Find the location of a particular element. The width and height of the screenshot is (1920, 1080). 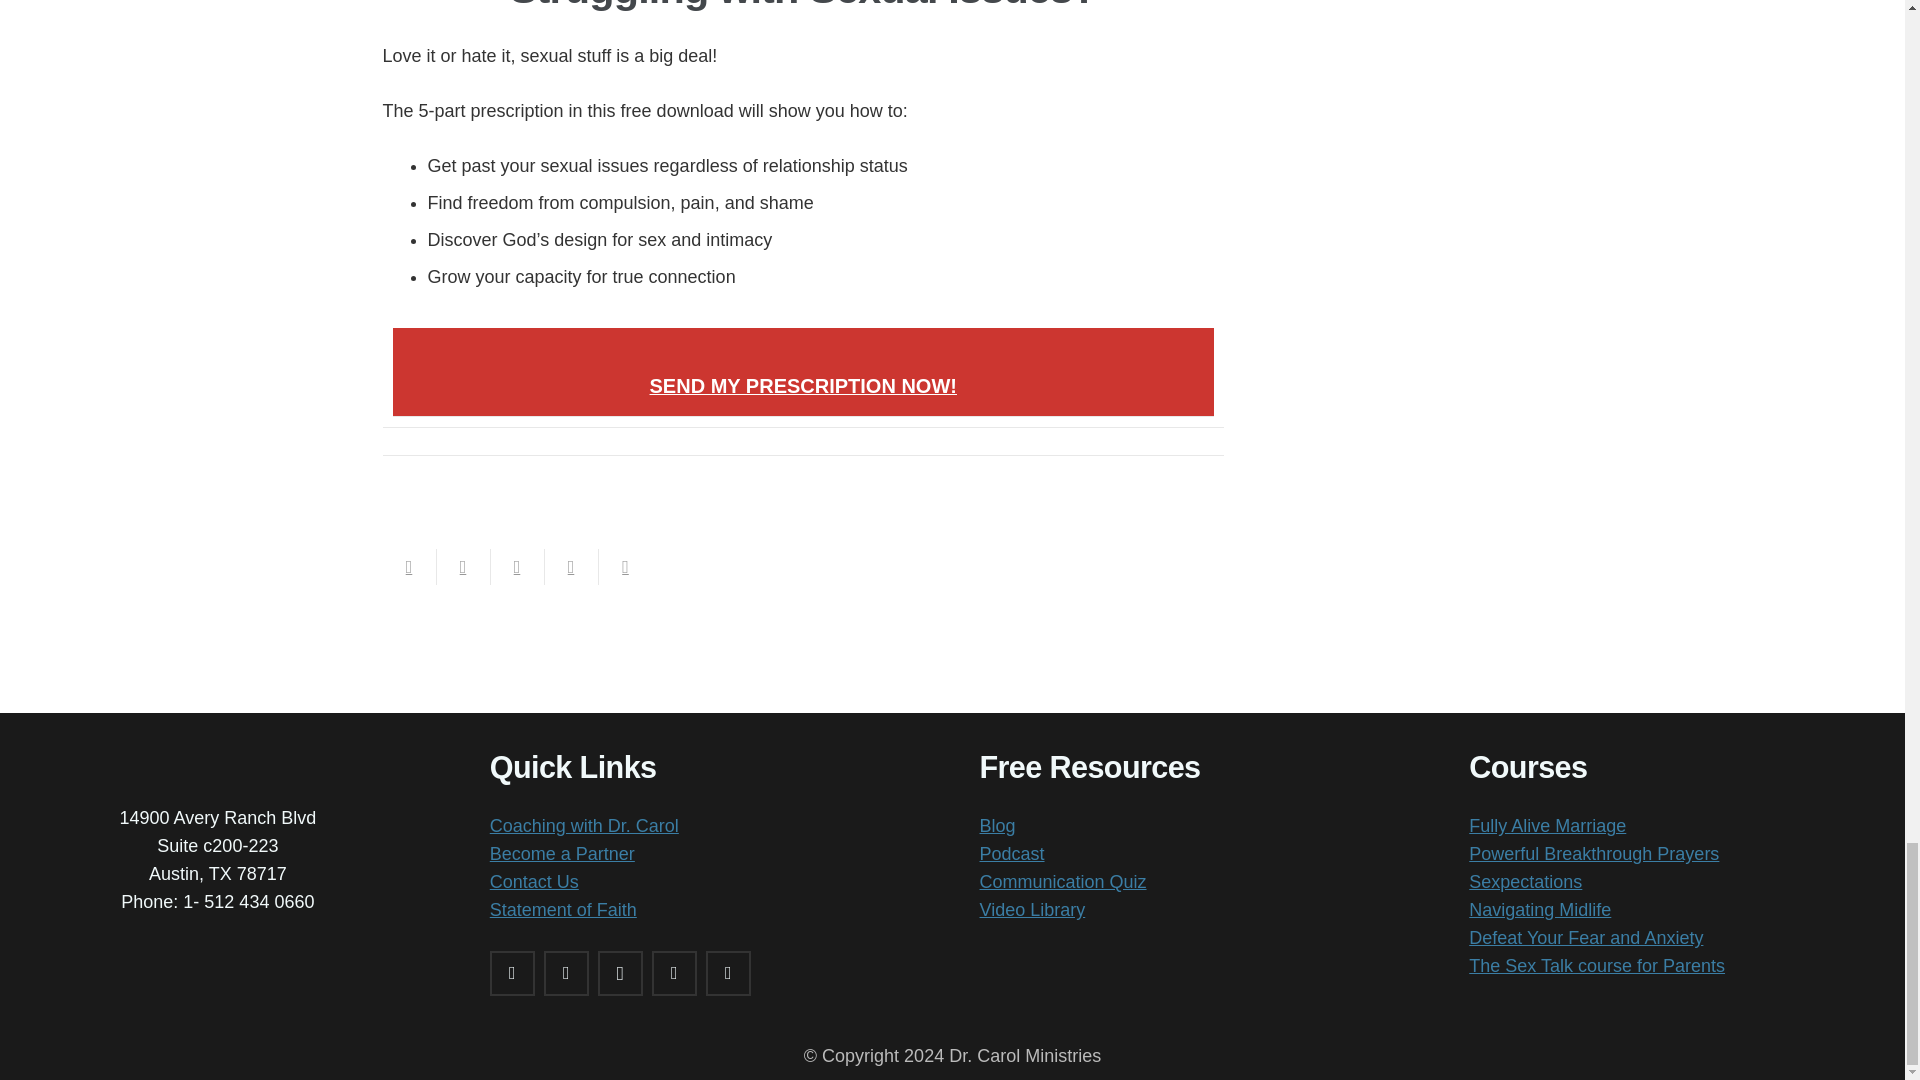

Share this is located at coordinates (570, 566).